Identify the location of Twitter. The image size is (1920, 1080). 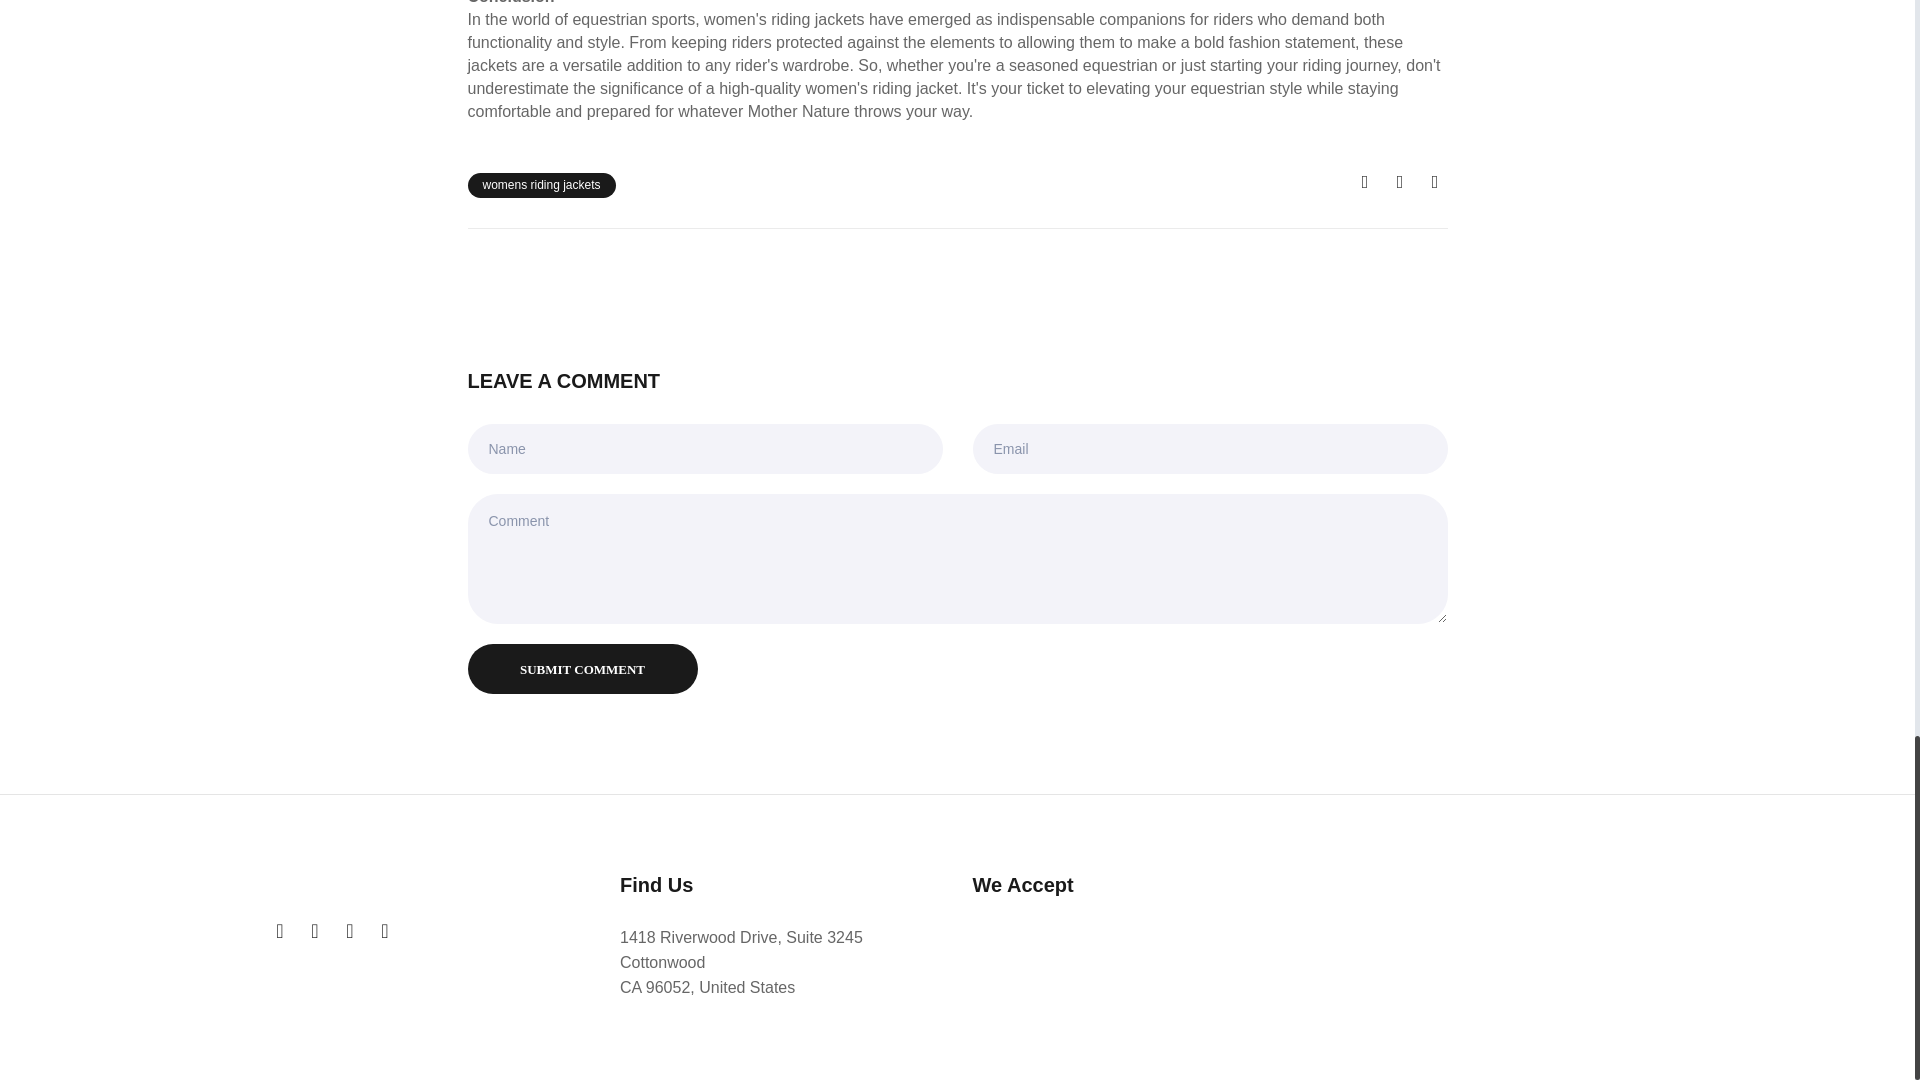
(280, 931).